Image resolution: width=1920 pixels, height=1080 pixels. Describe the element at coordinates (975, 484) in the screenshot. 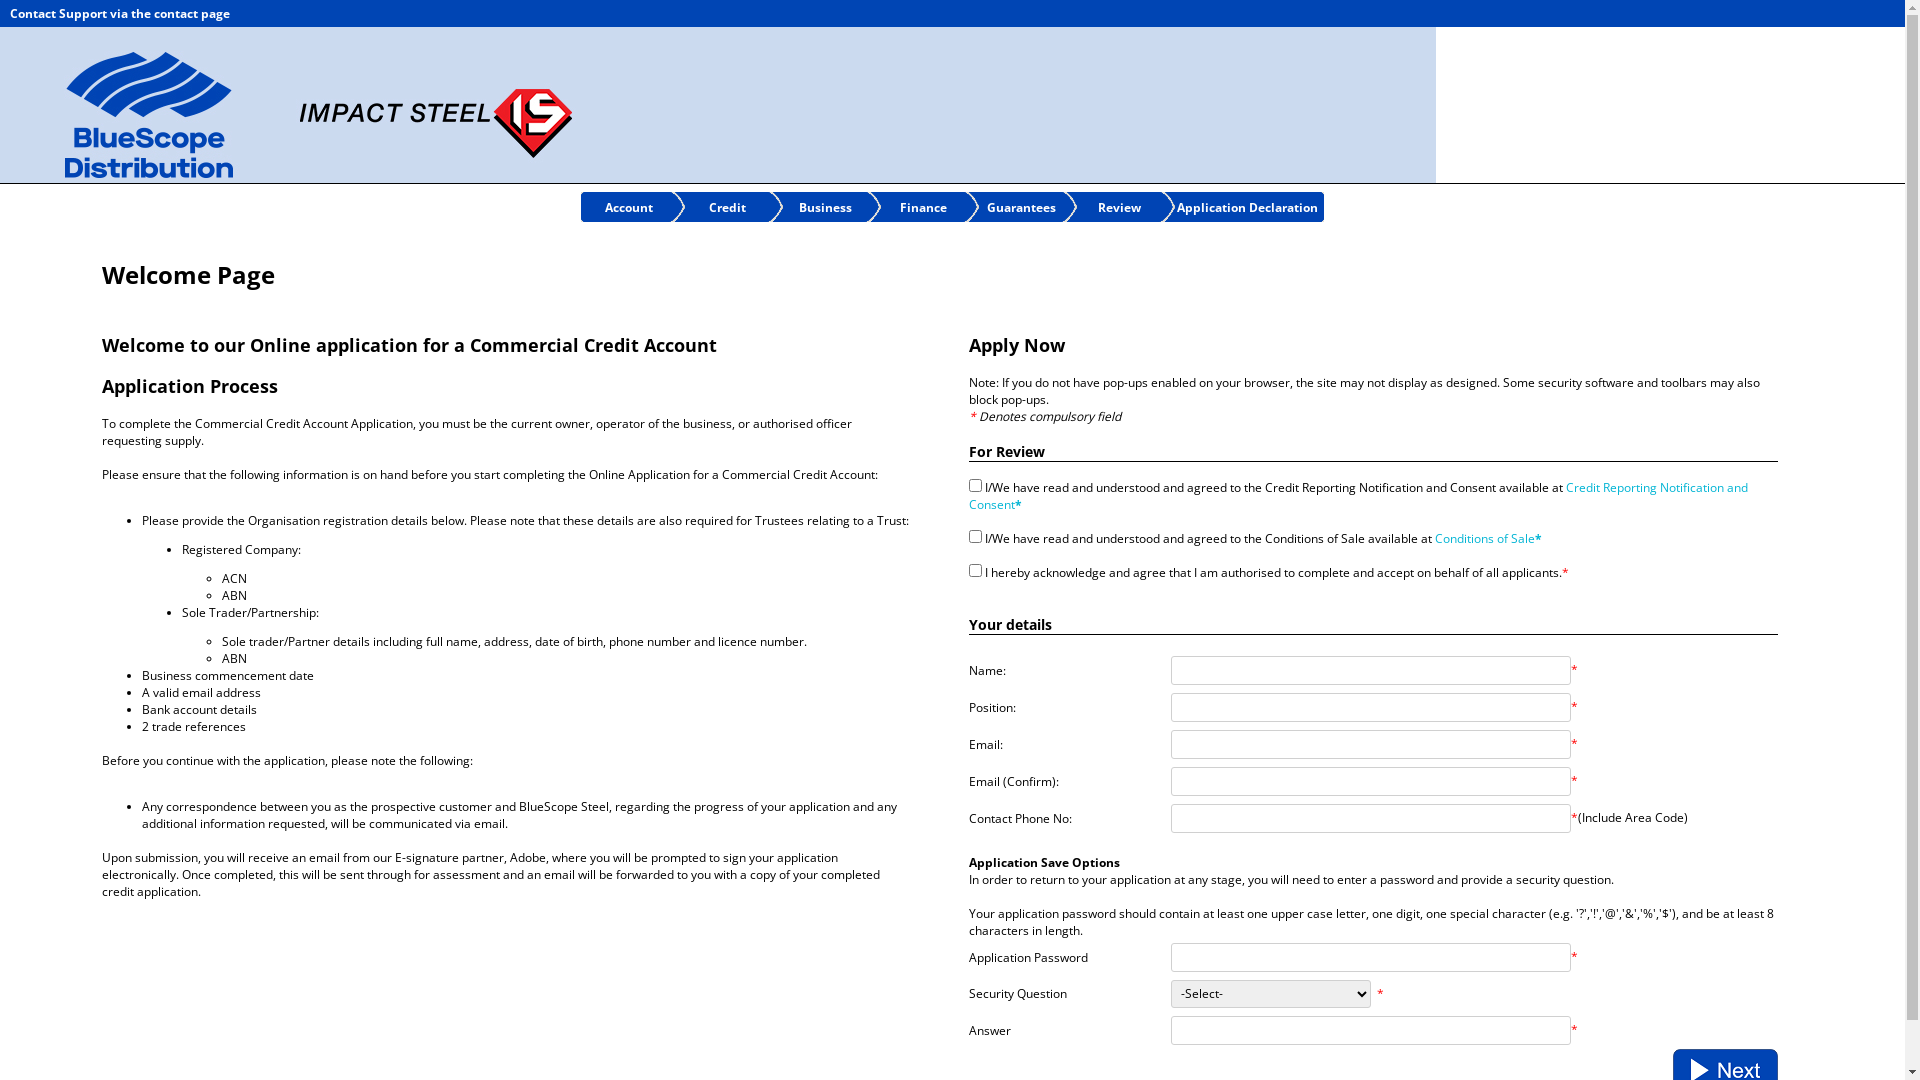

I see `on` at that location.